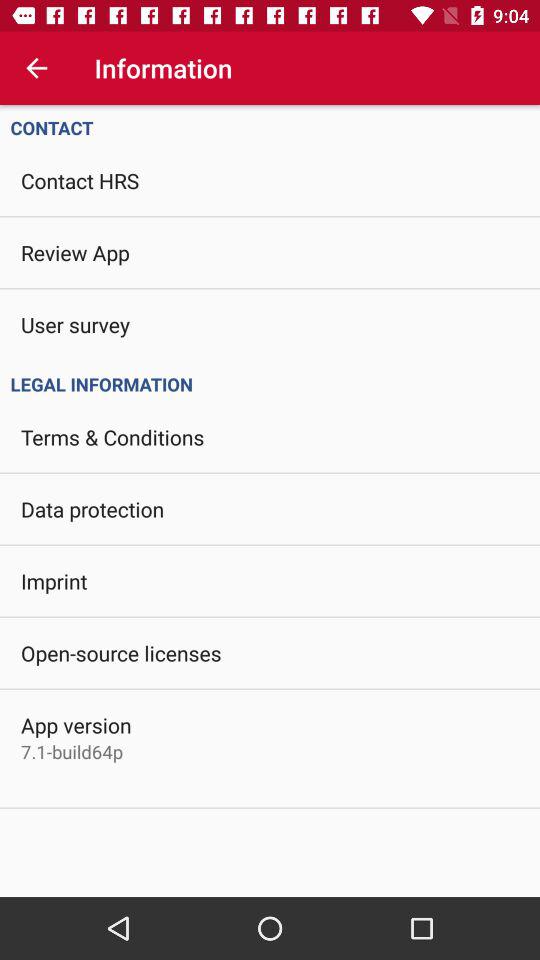  I want to click on go back, so click(36, 68).